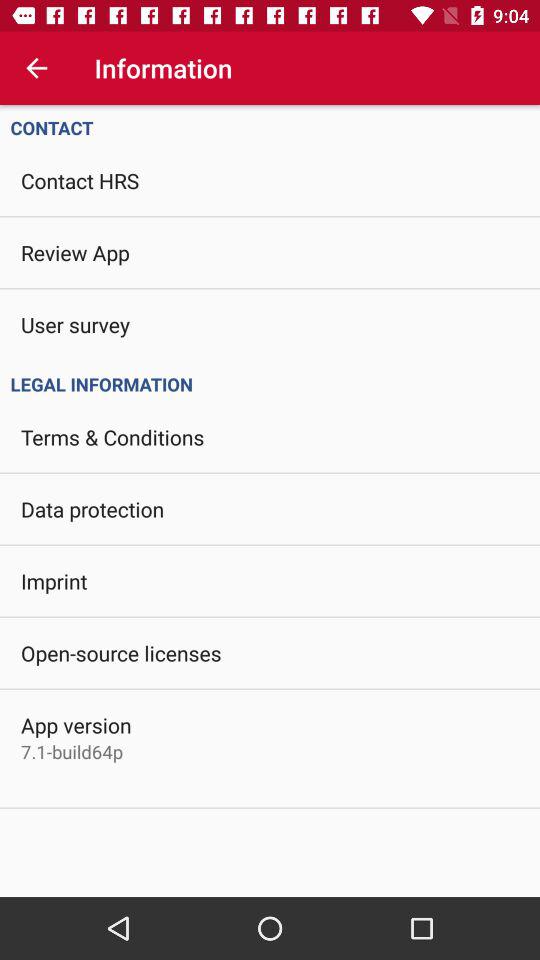  I want to click on go back, so click(36, 68).